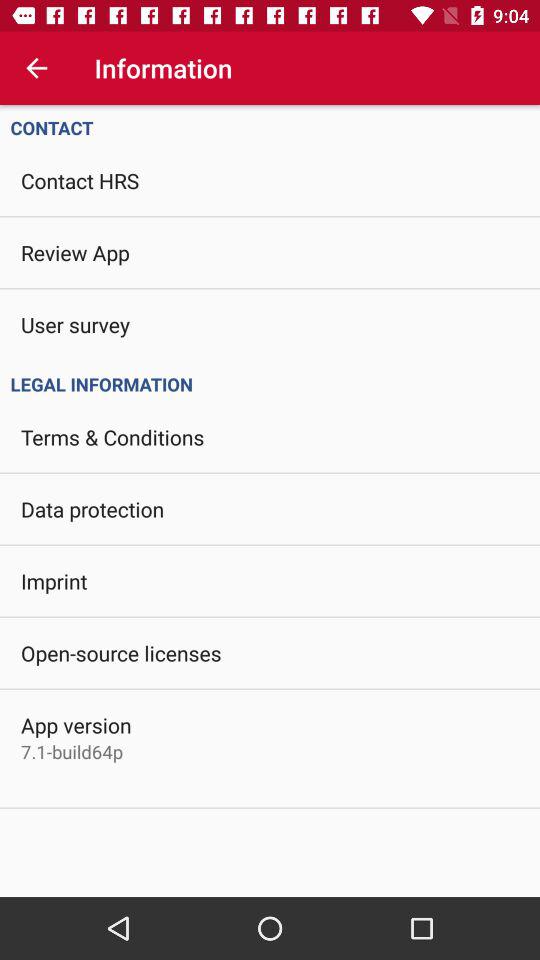  I want to click on go back, so click(36, 68).